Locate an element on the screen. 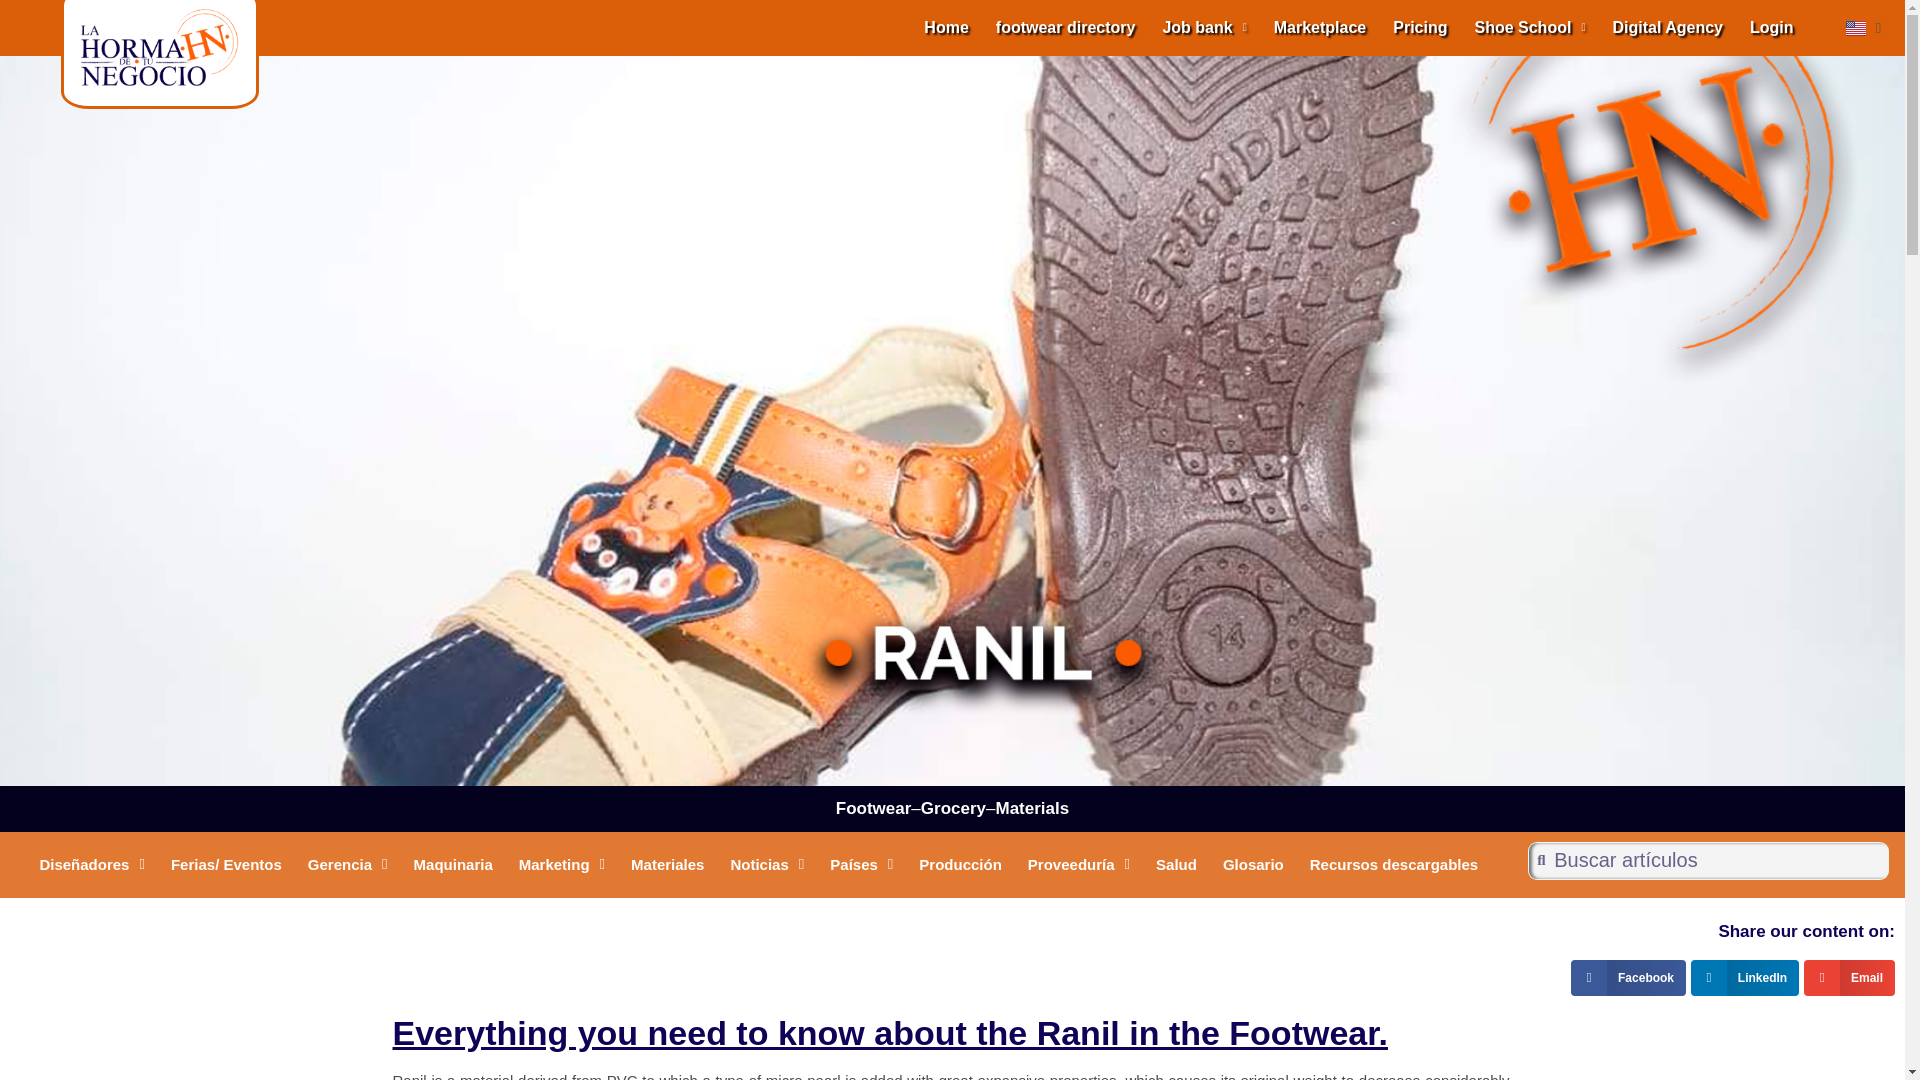 This screenshot has width=1920, height=1080. Home is located at coordinates (946, 28).